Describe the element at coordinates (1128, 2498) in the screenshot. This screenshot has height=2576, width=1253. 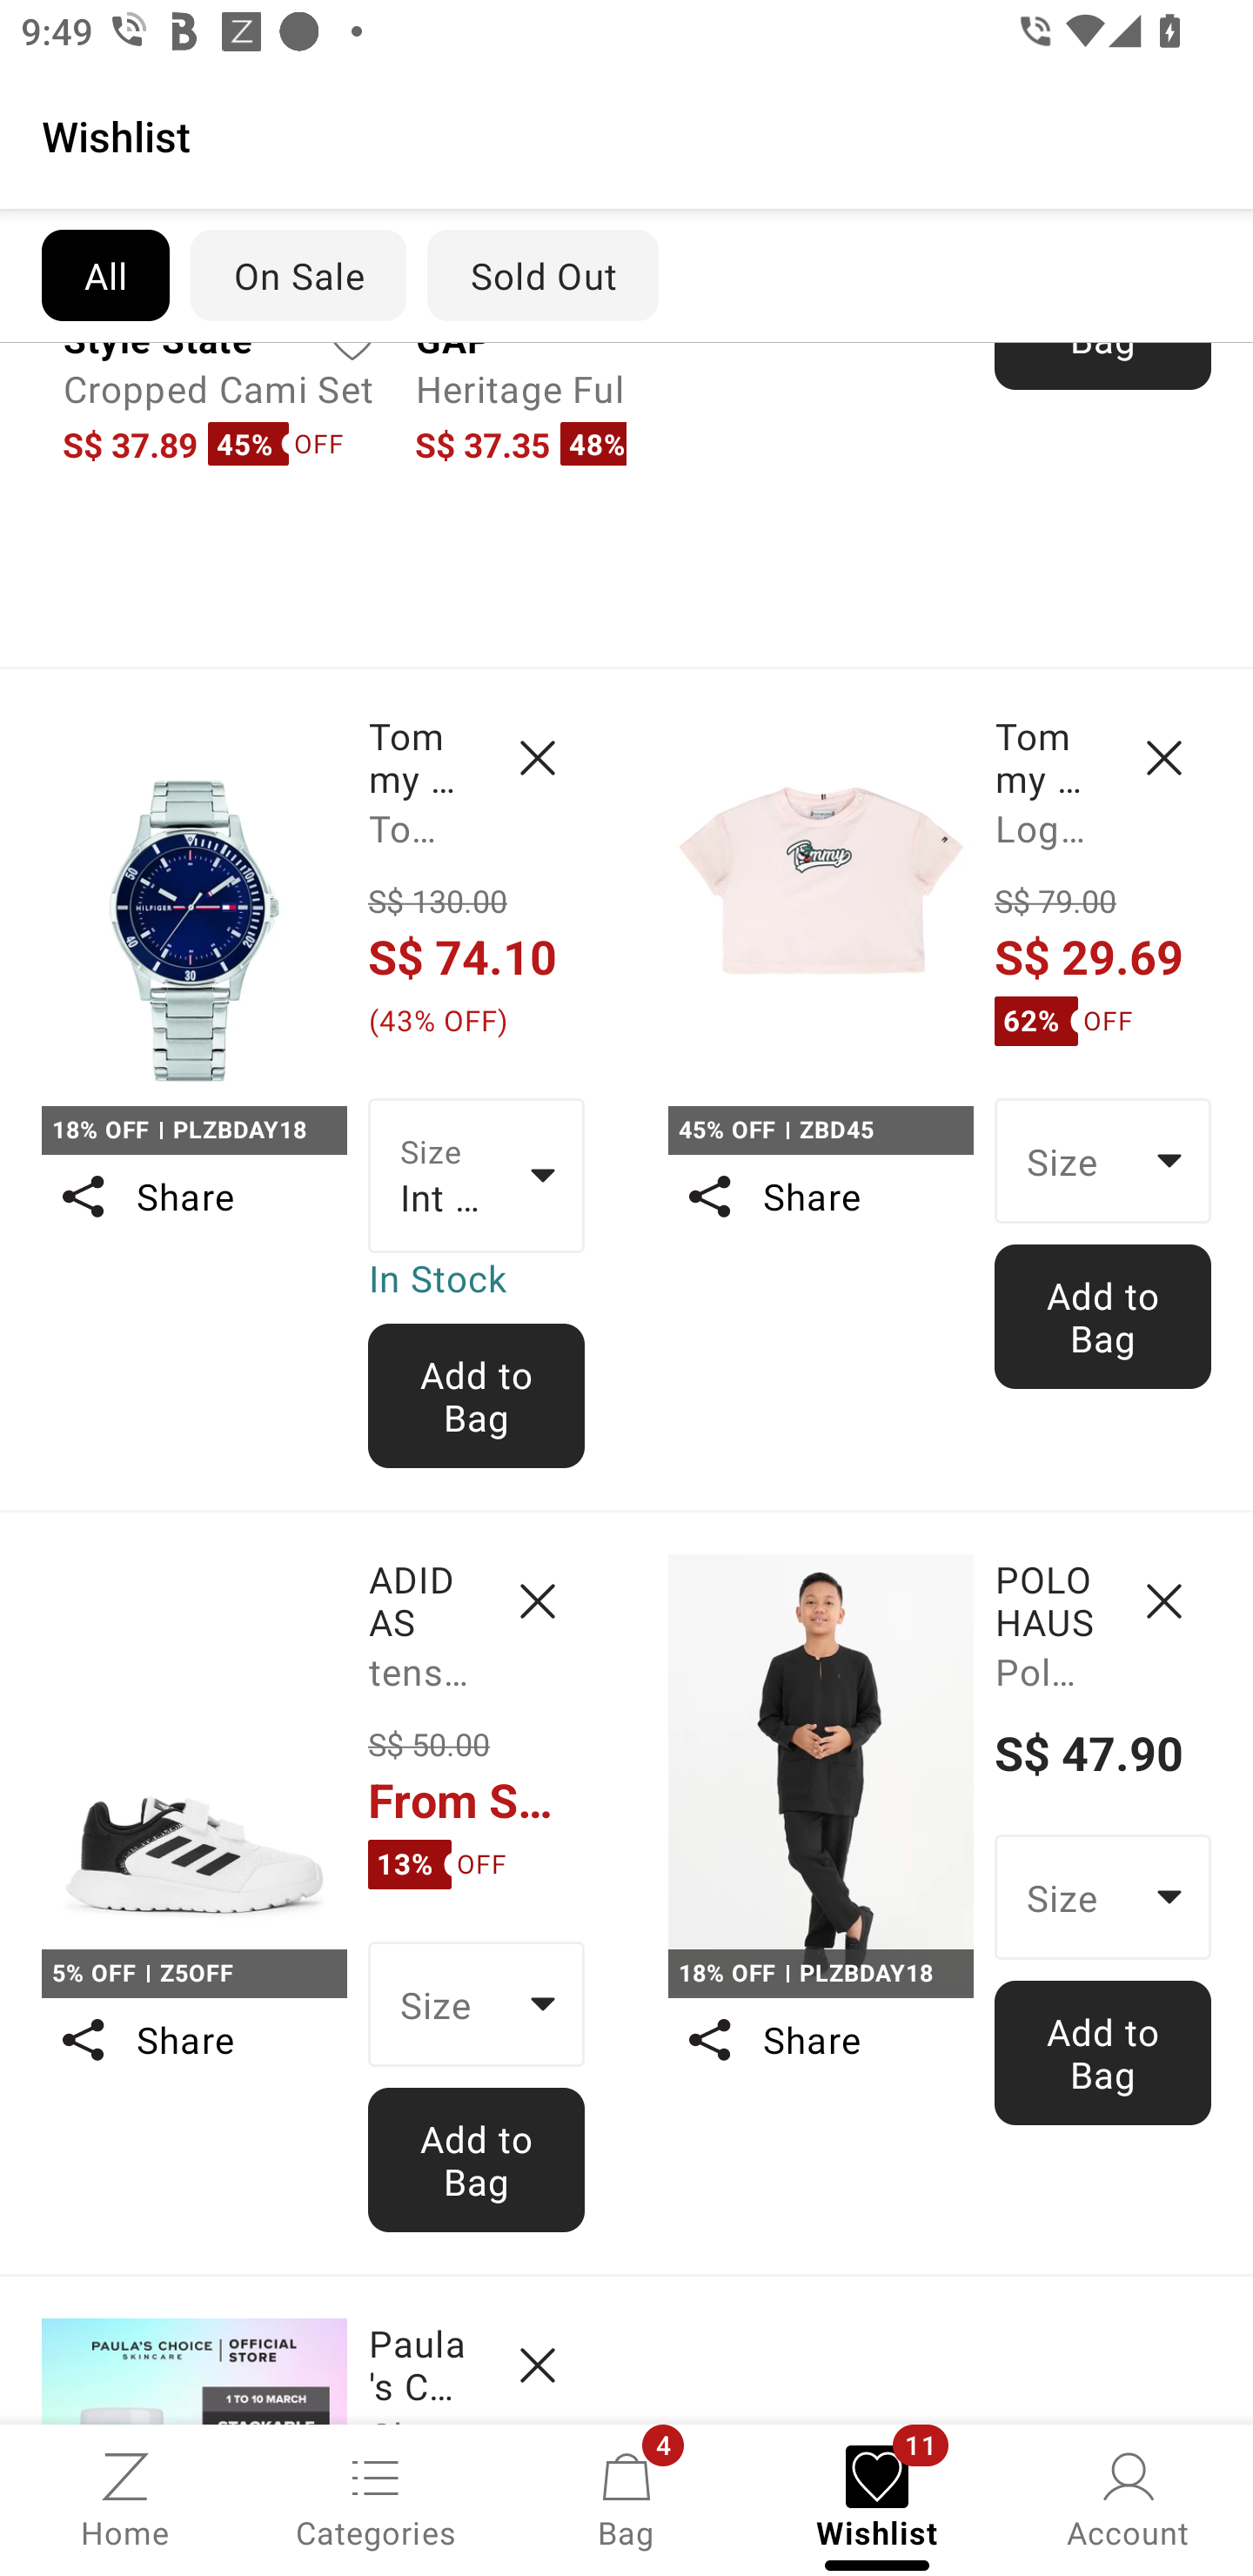
I see `Account` at that location.